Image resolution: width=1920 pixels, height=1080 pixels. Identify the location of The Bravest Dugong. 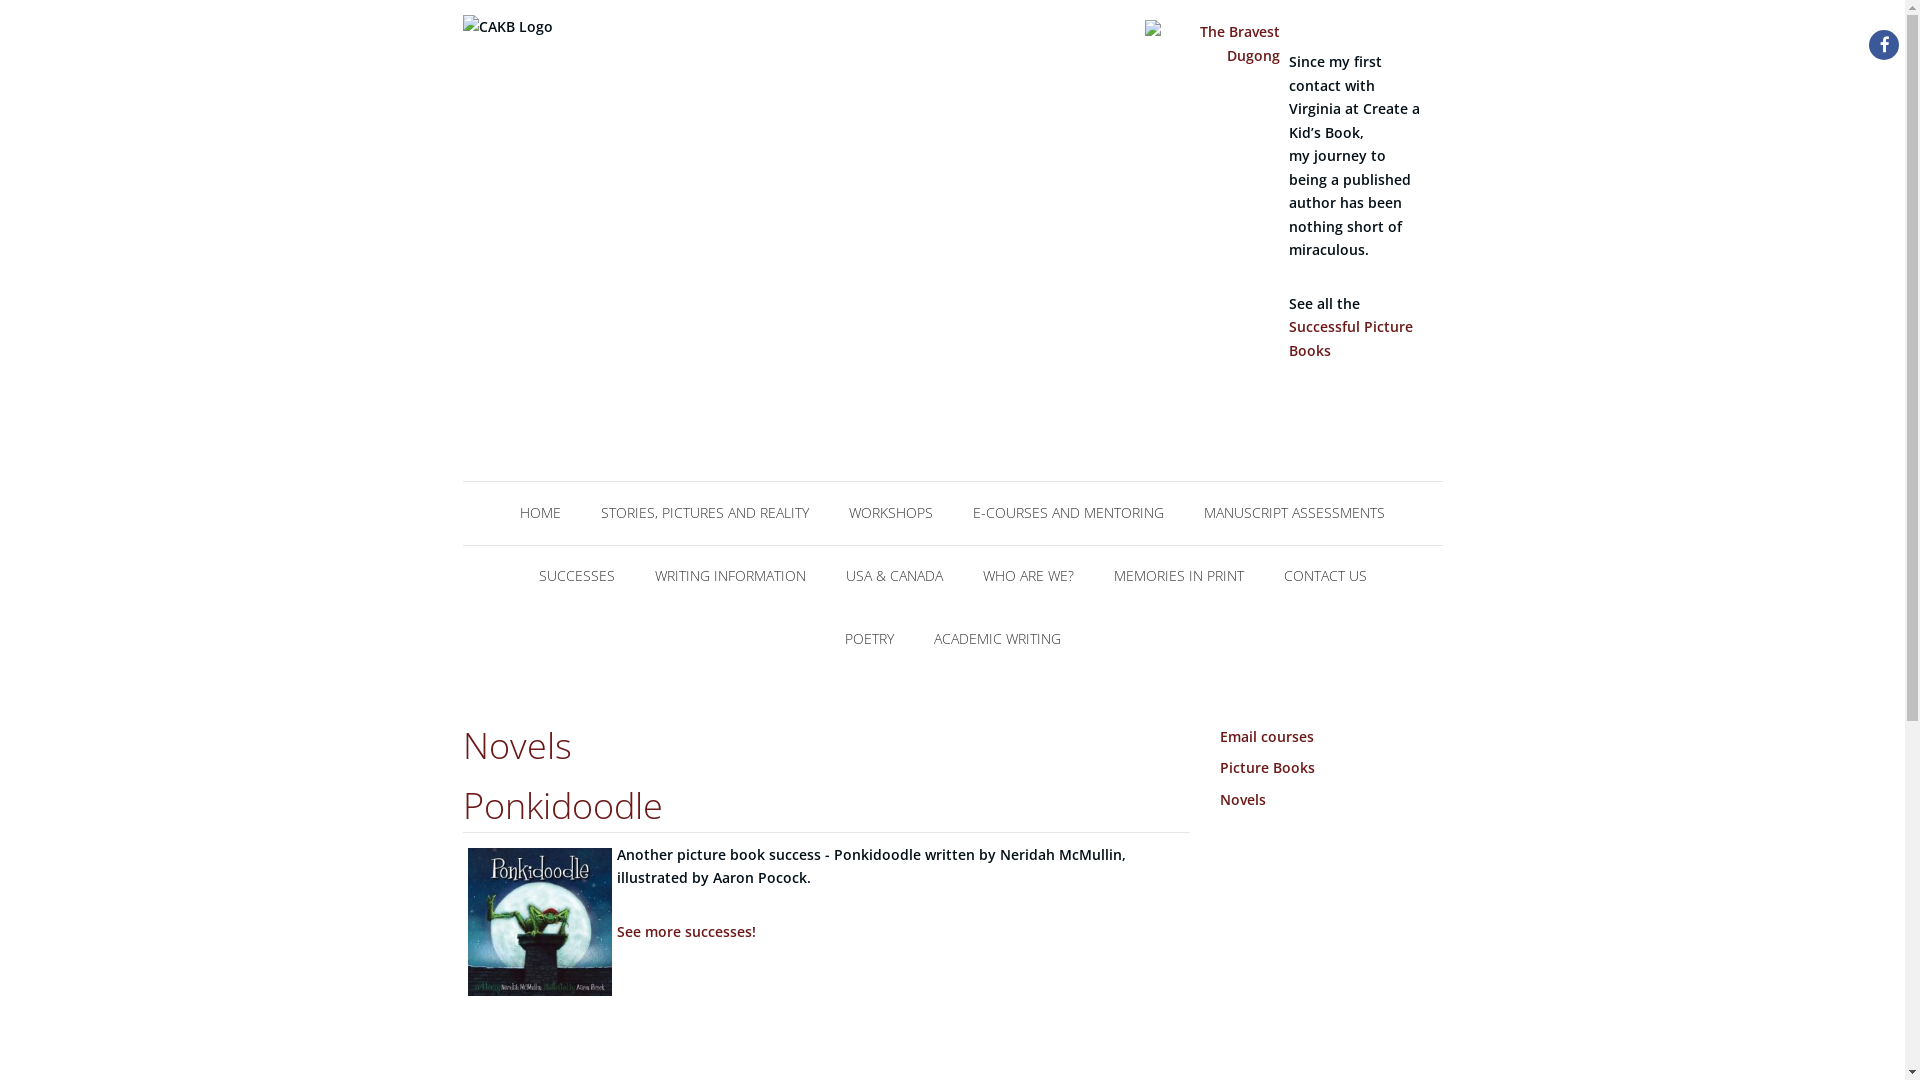
(1213, 58).